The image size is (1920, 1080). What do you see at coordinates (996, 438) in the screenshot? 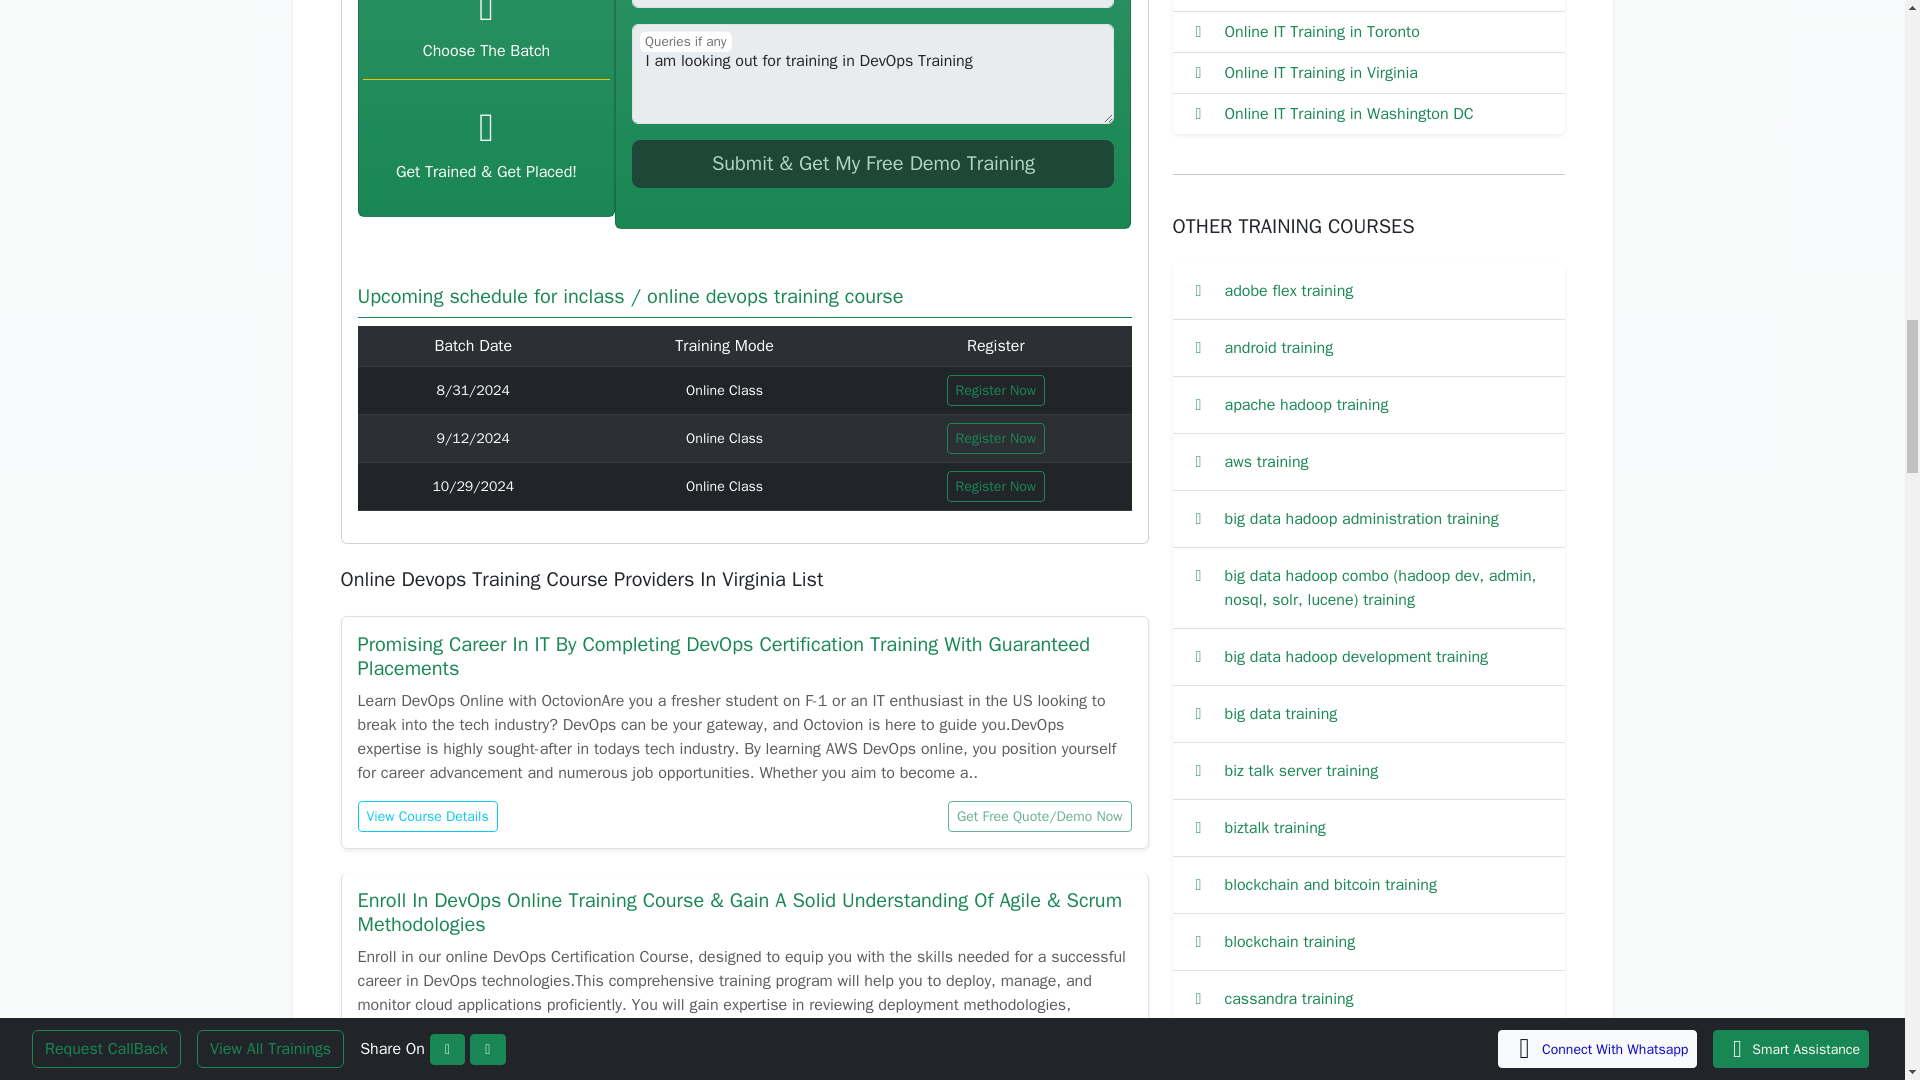
I see `Register Now` at bounding box center [996, 438].